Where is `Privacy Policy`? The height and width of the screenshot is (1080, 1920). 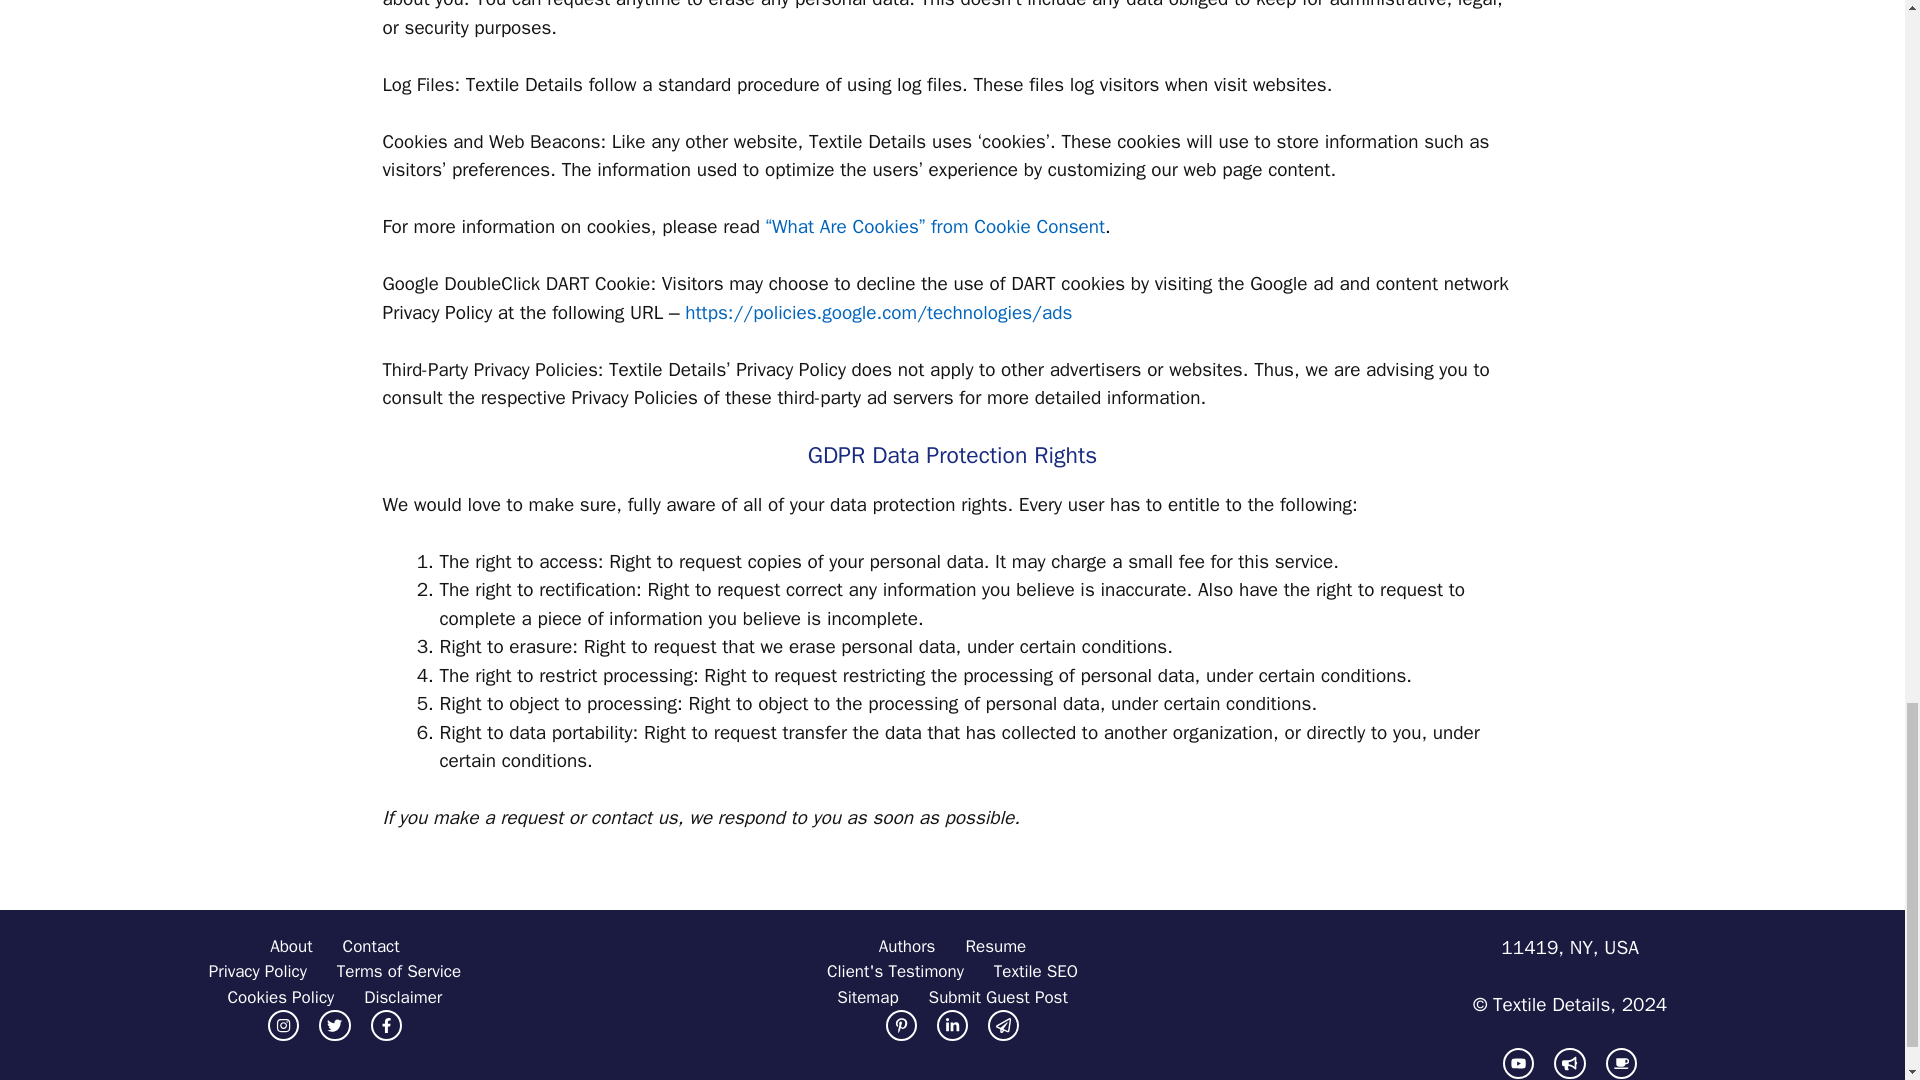
Privacy Policy is located at coordinates (908, 947).